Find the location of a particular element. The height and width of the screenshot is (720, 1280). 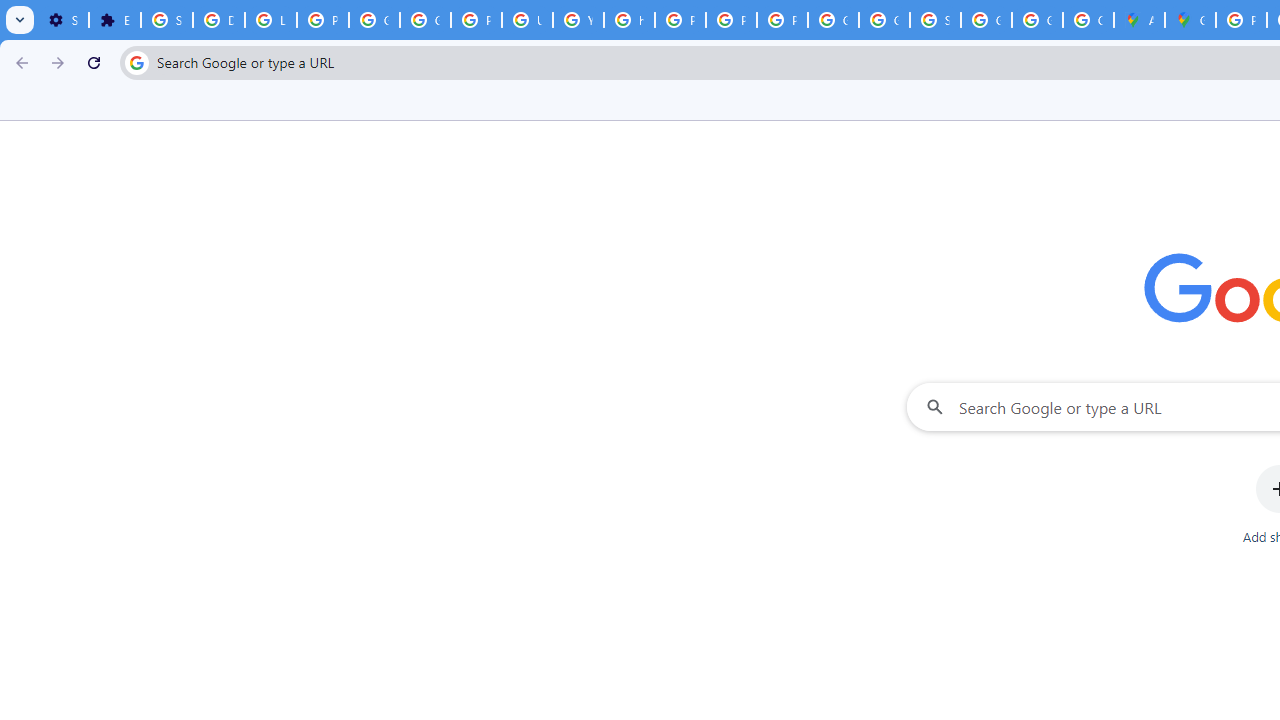

https://scholar.google.com/ is located at coordinates (630, 20).